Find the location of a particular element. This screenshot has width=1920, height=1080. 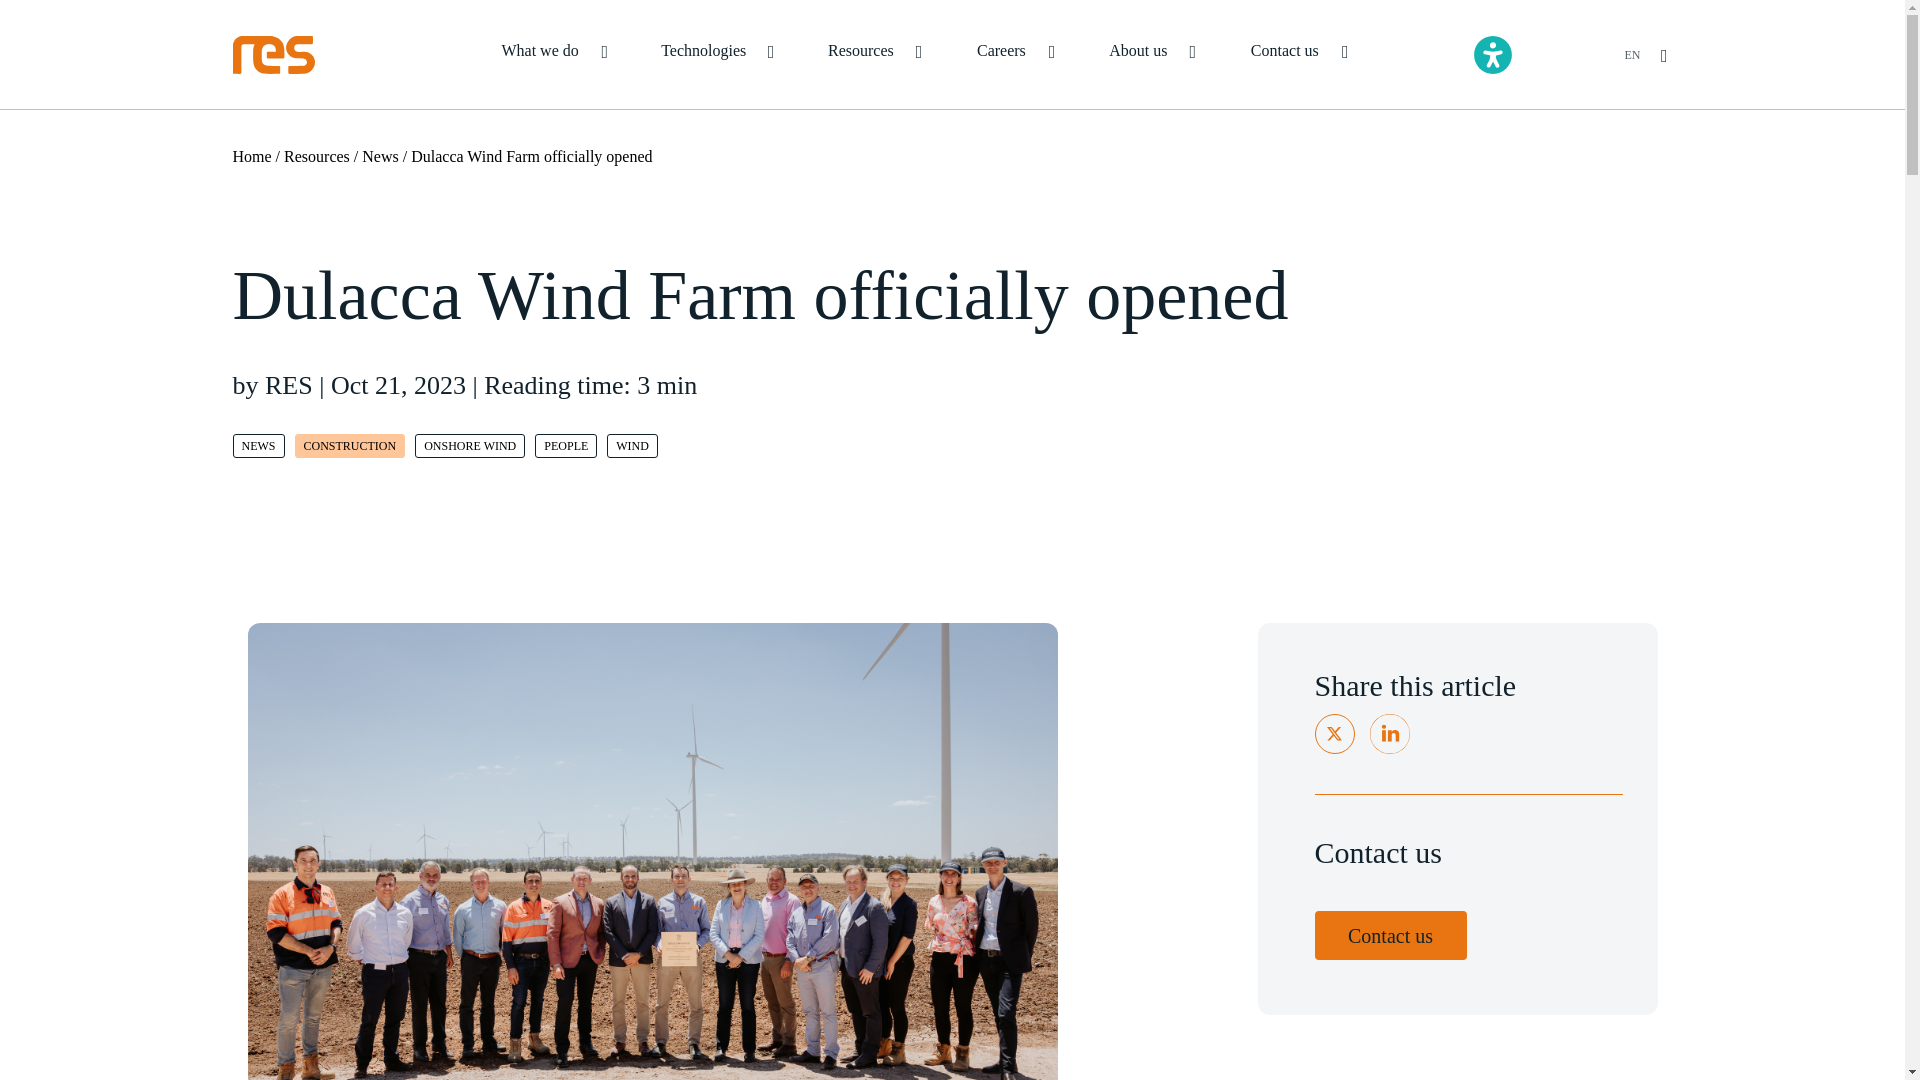

Contact us is located at coordinates (1298, 56).